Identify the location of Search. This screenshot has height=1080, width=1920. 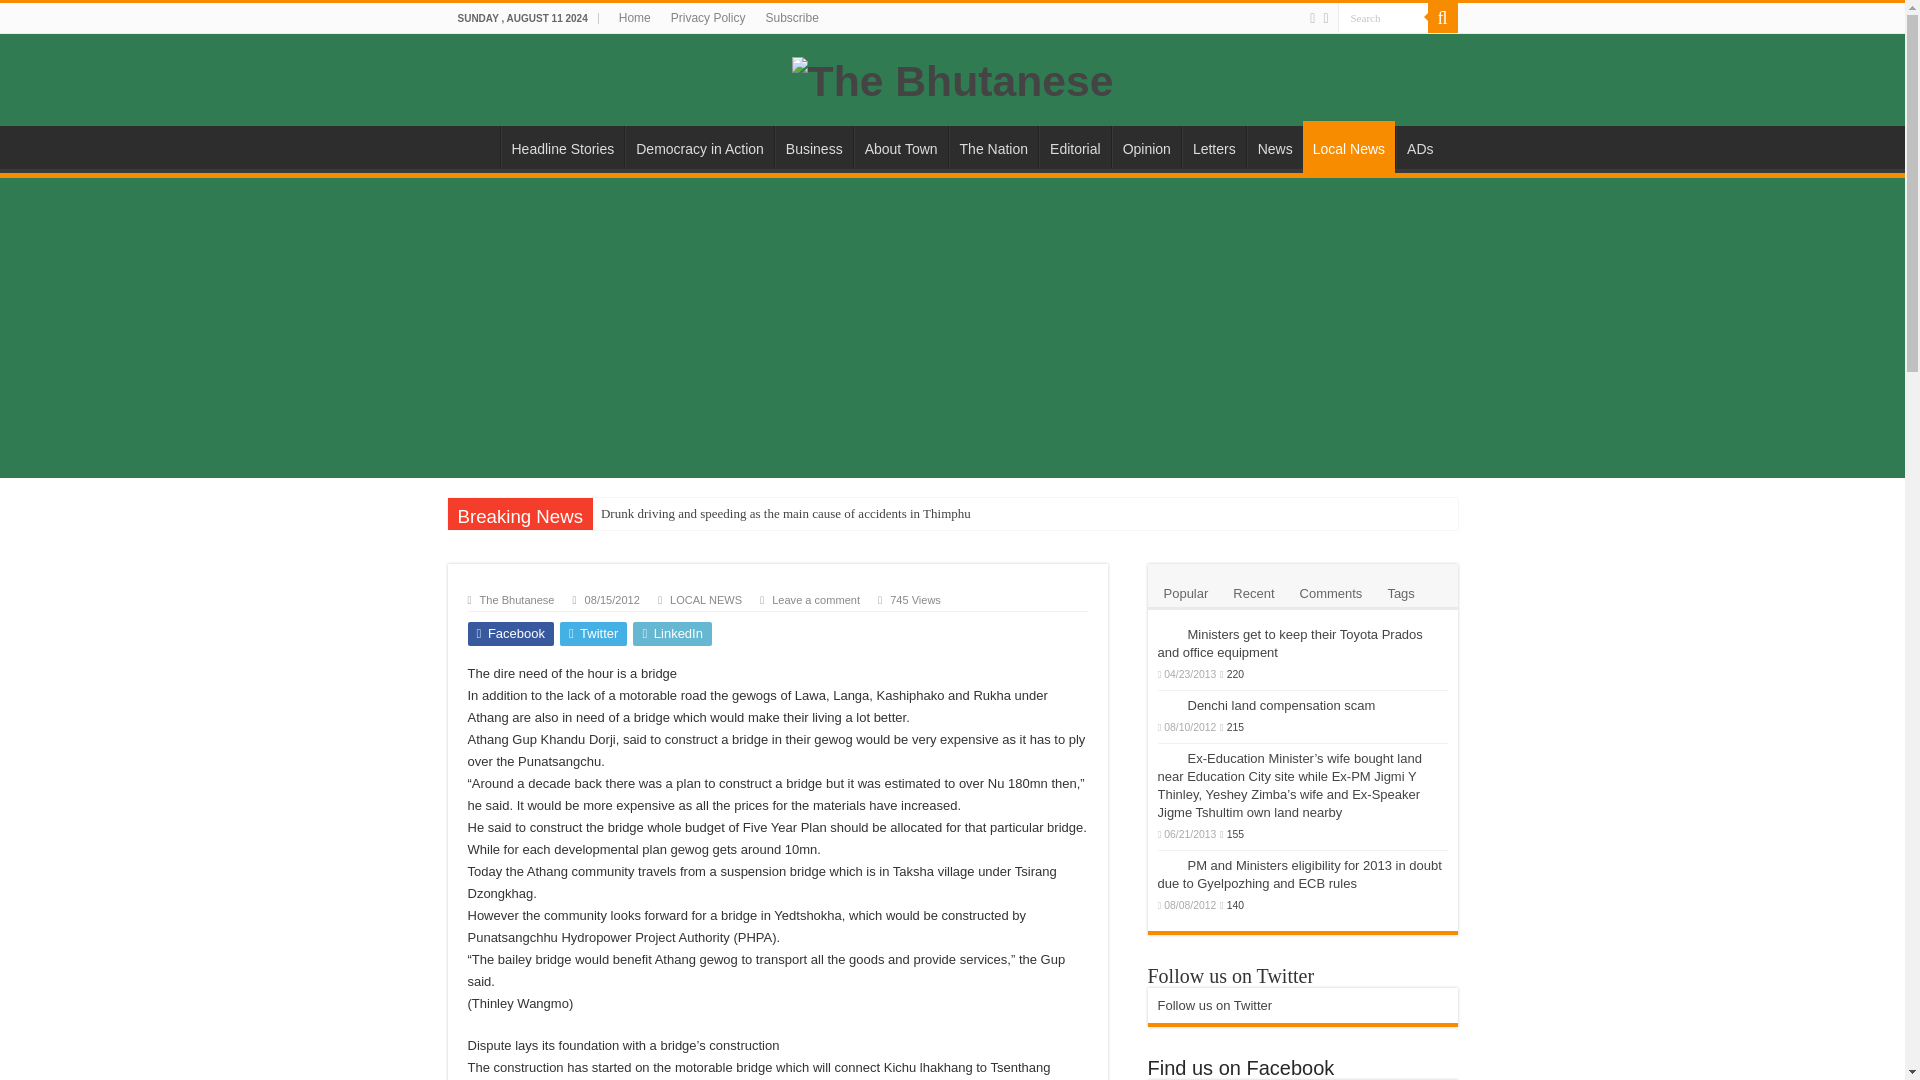
(1442, 18).